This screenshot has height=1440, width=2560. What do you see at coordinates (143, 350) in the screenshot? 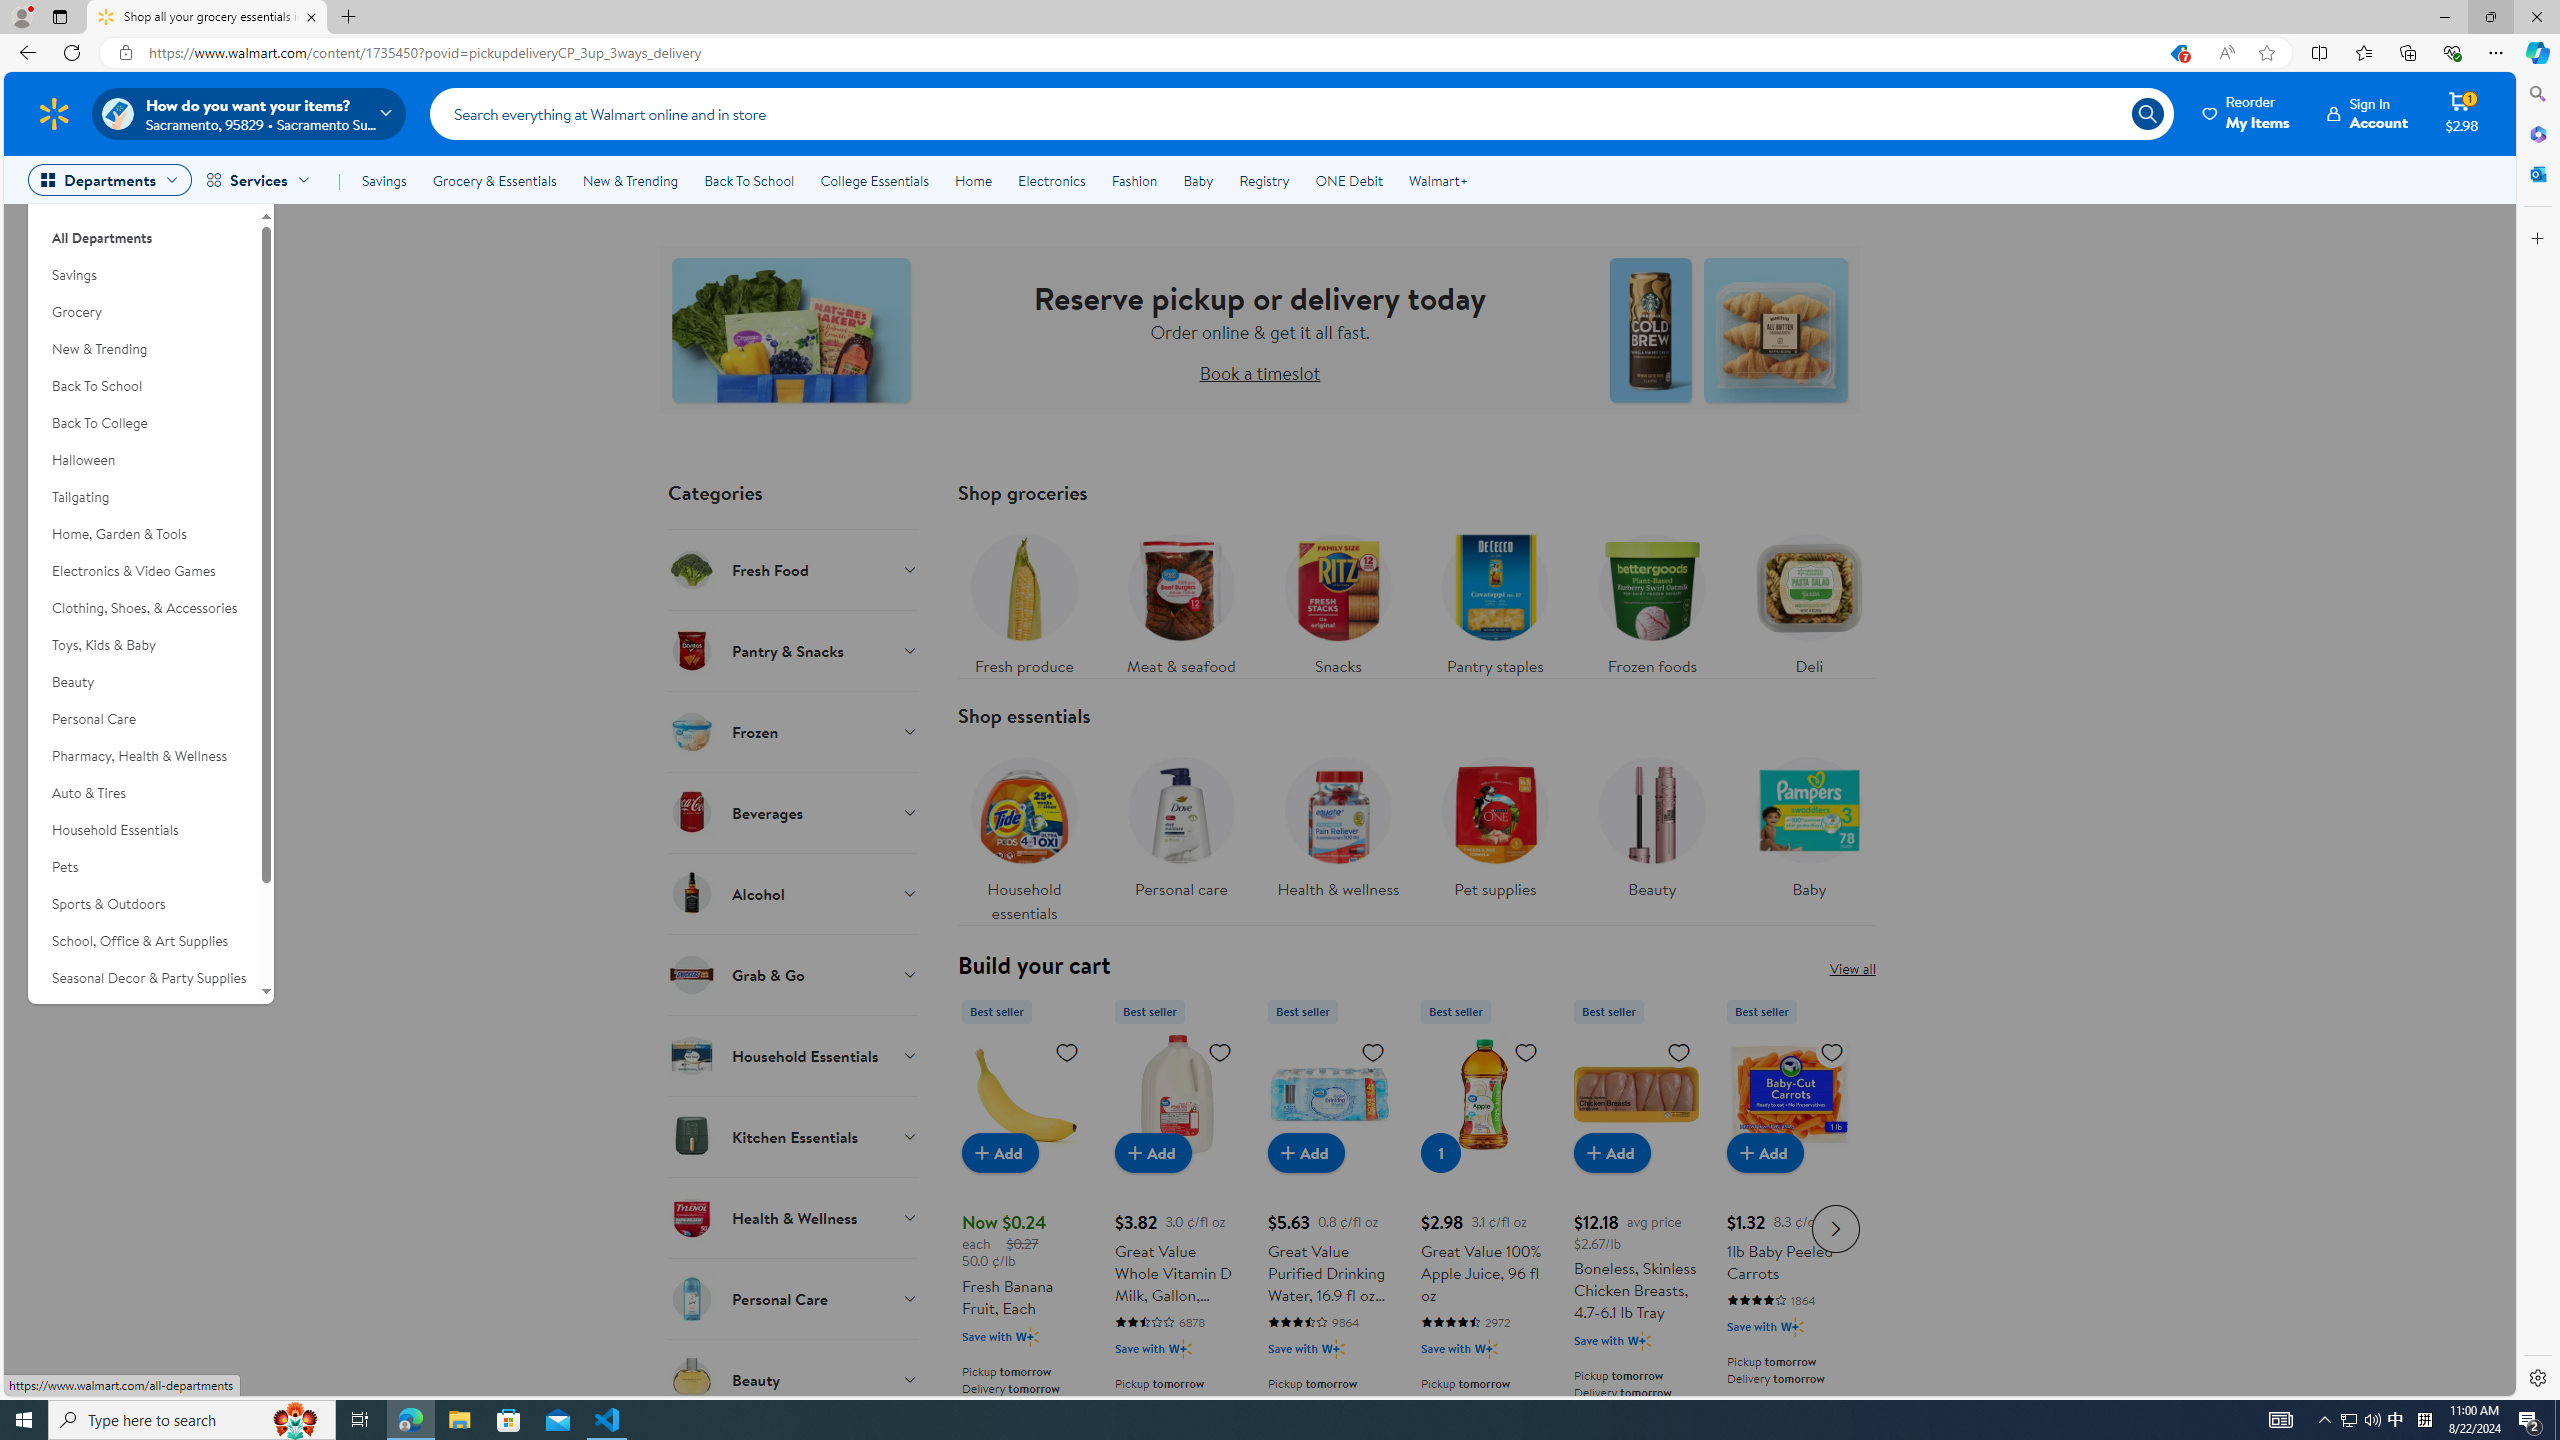
I see `New & Trending` at bounding box center [143, 350].